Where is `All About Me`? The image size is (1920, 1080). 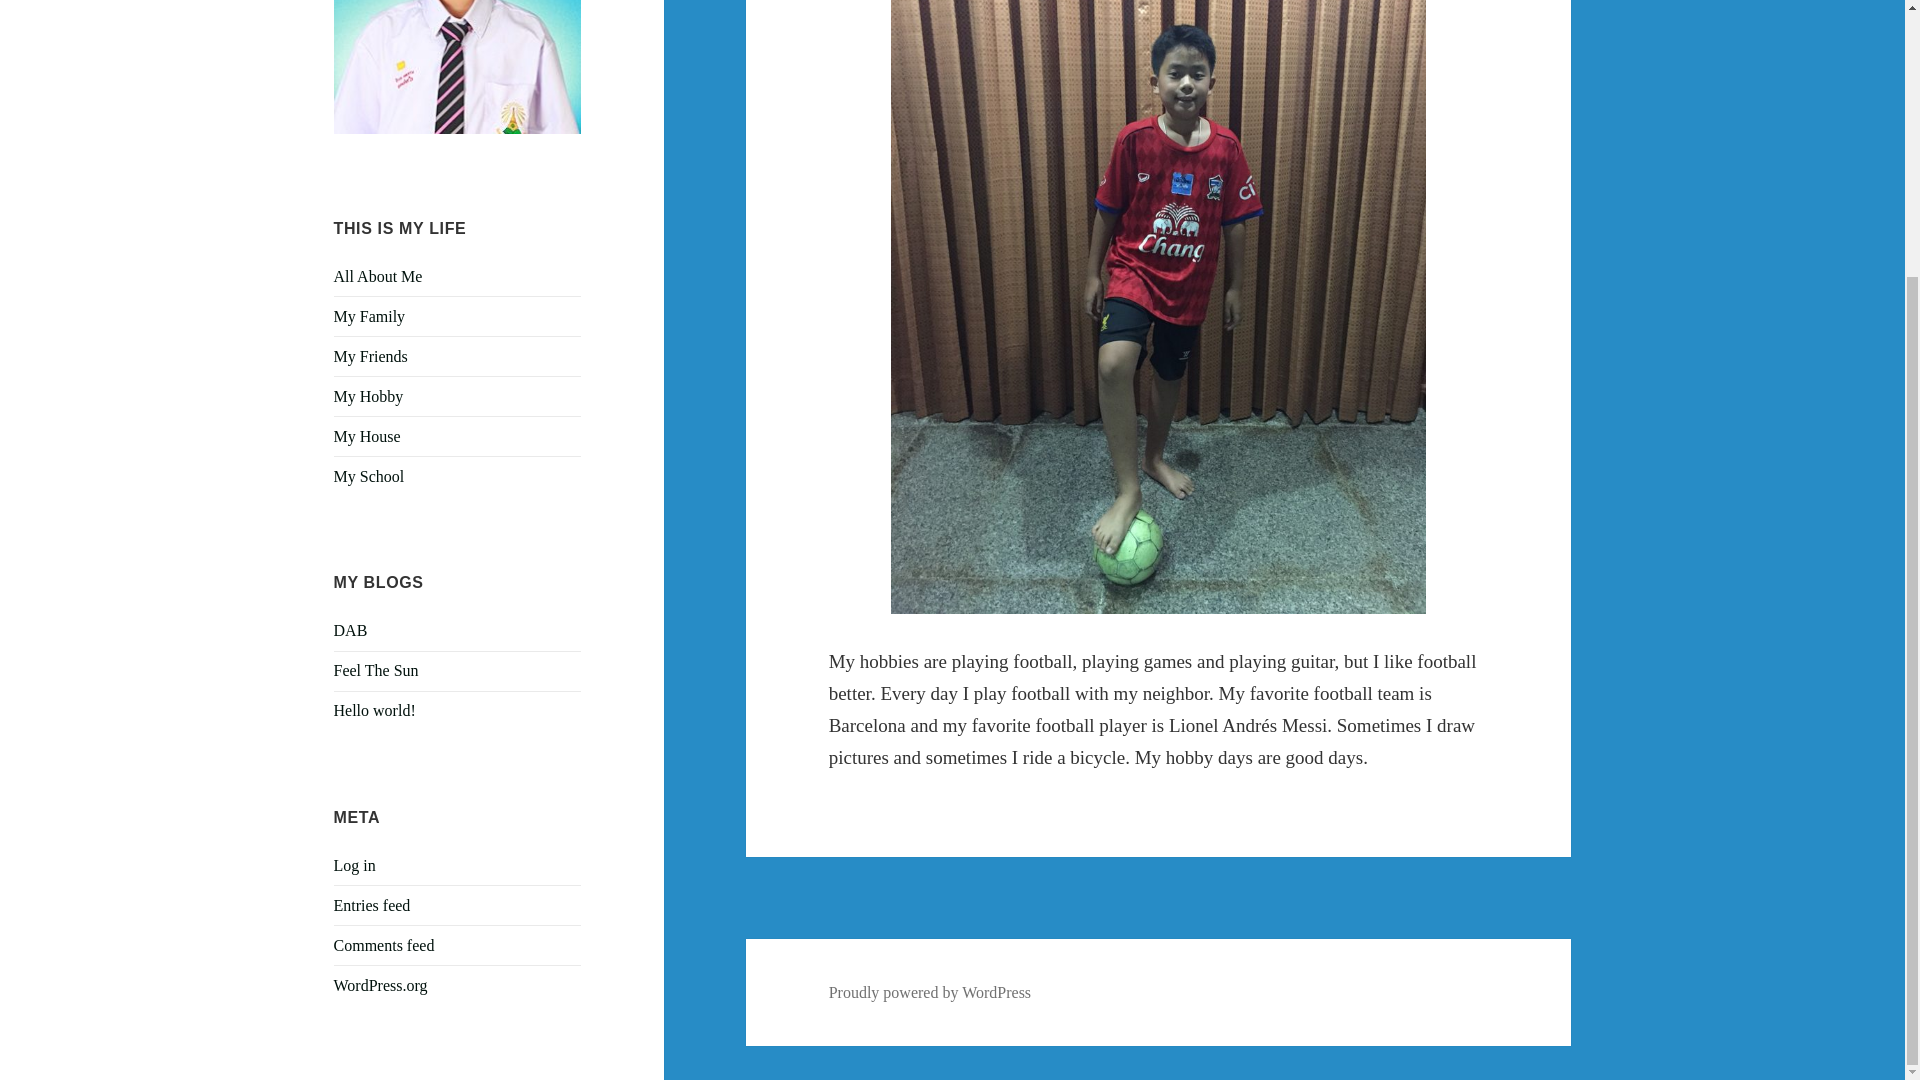
All About Me is located at coordinates (378, 276).